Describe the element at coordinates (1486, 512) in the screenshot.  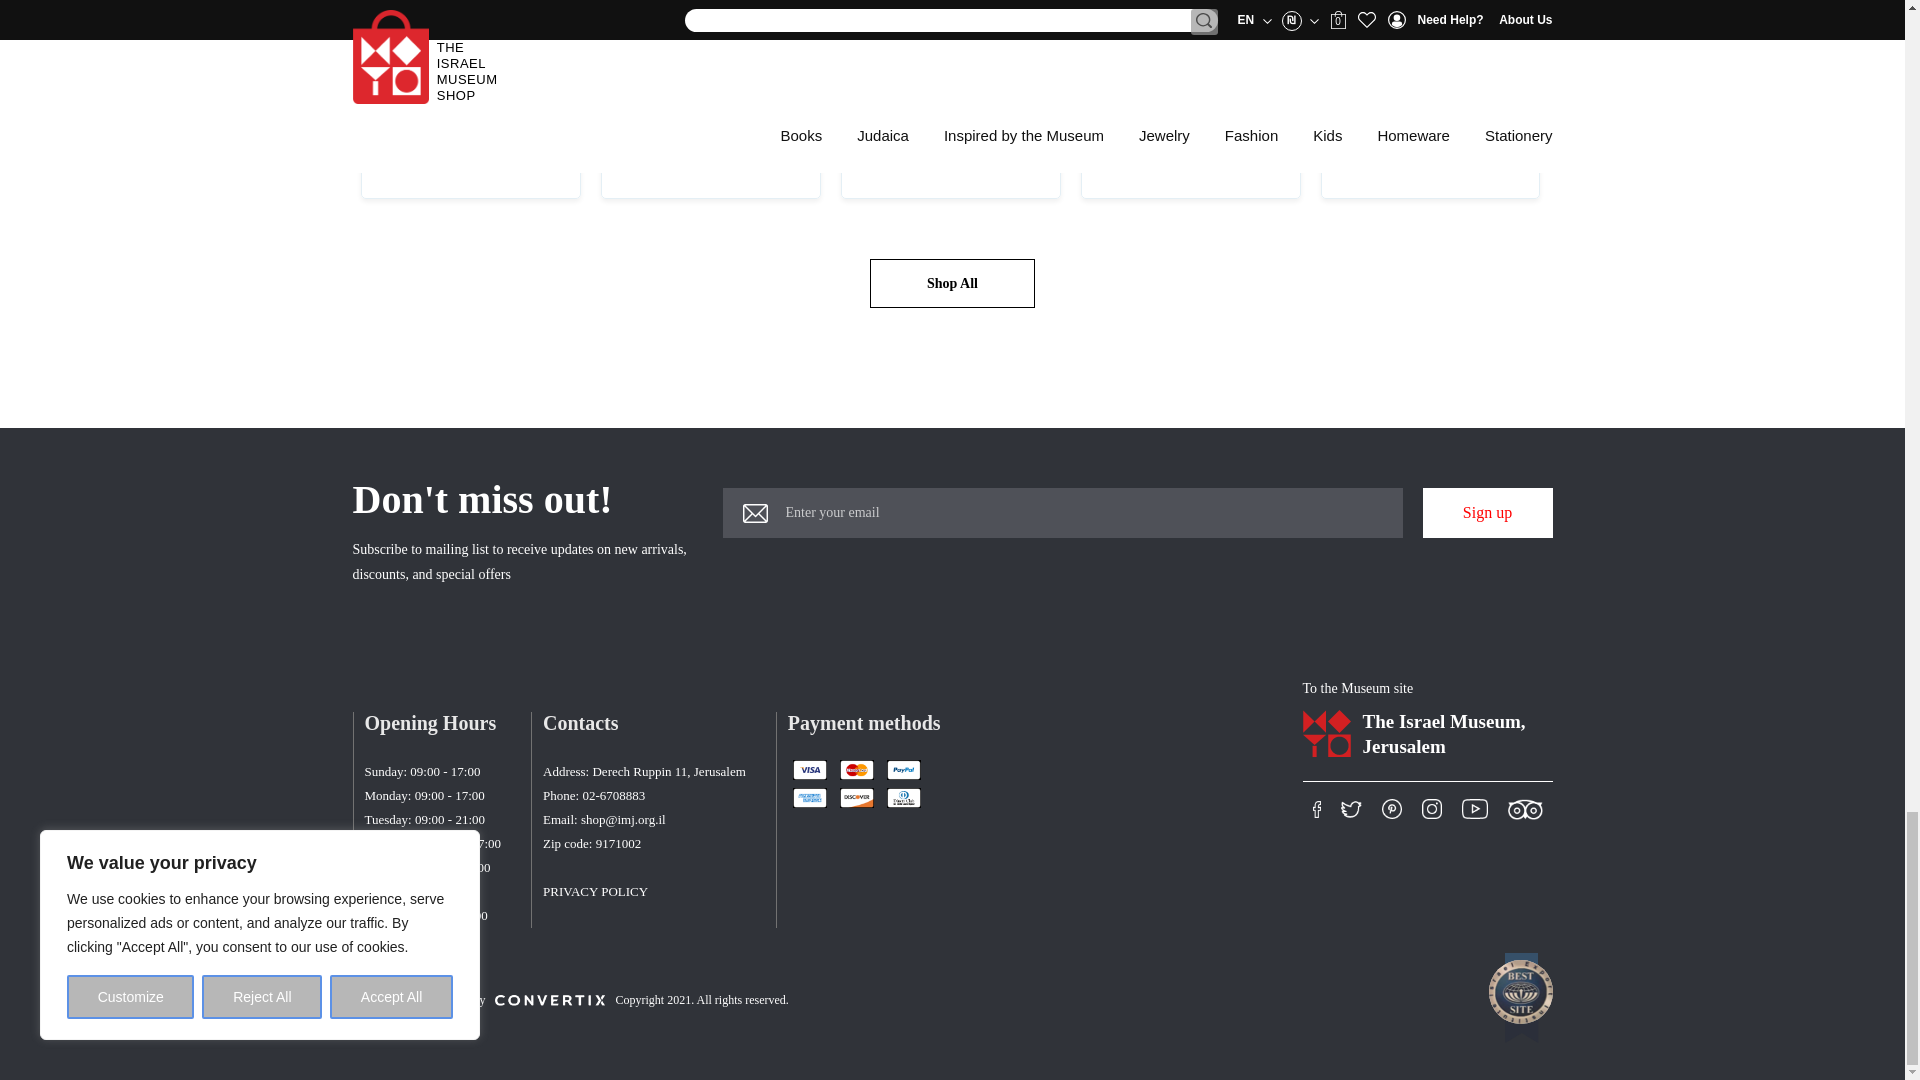
I see `Sign up` at that location.